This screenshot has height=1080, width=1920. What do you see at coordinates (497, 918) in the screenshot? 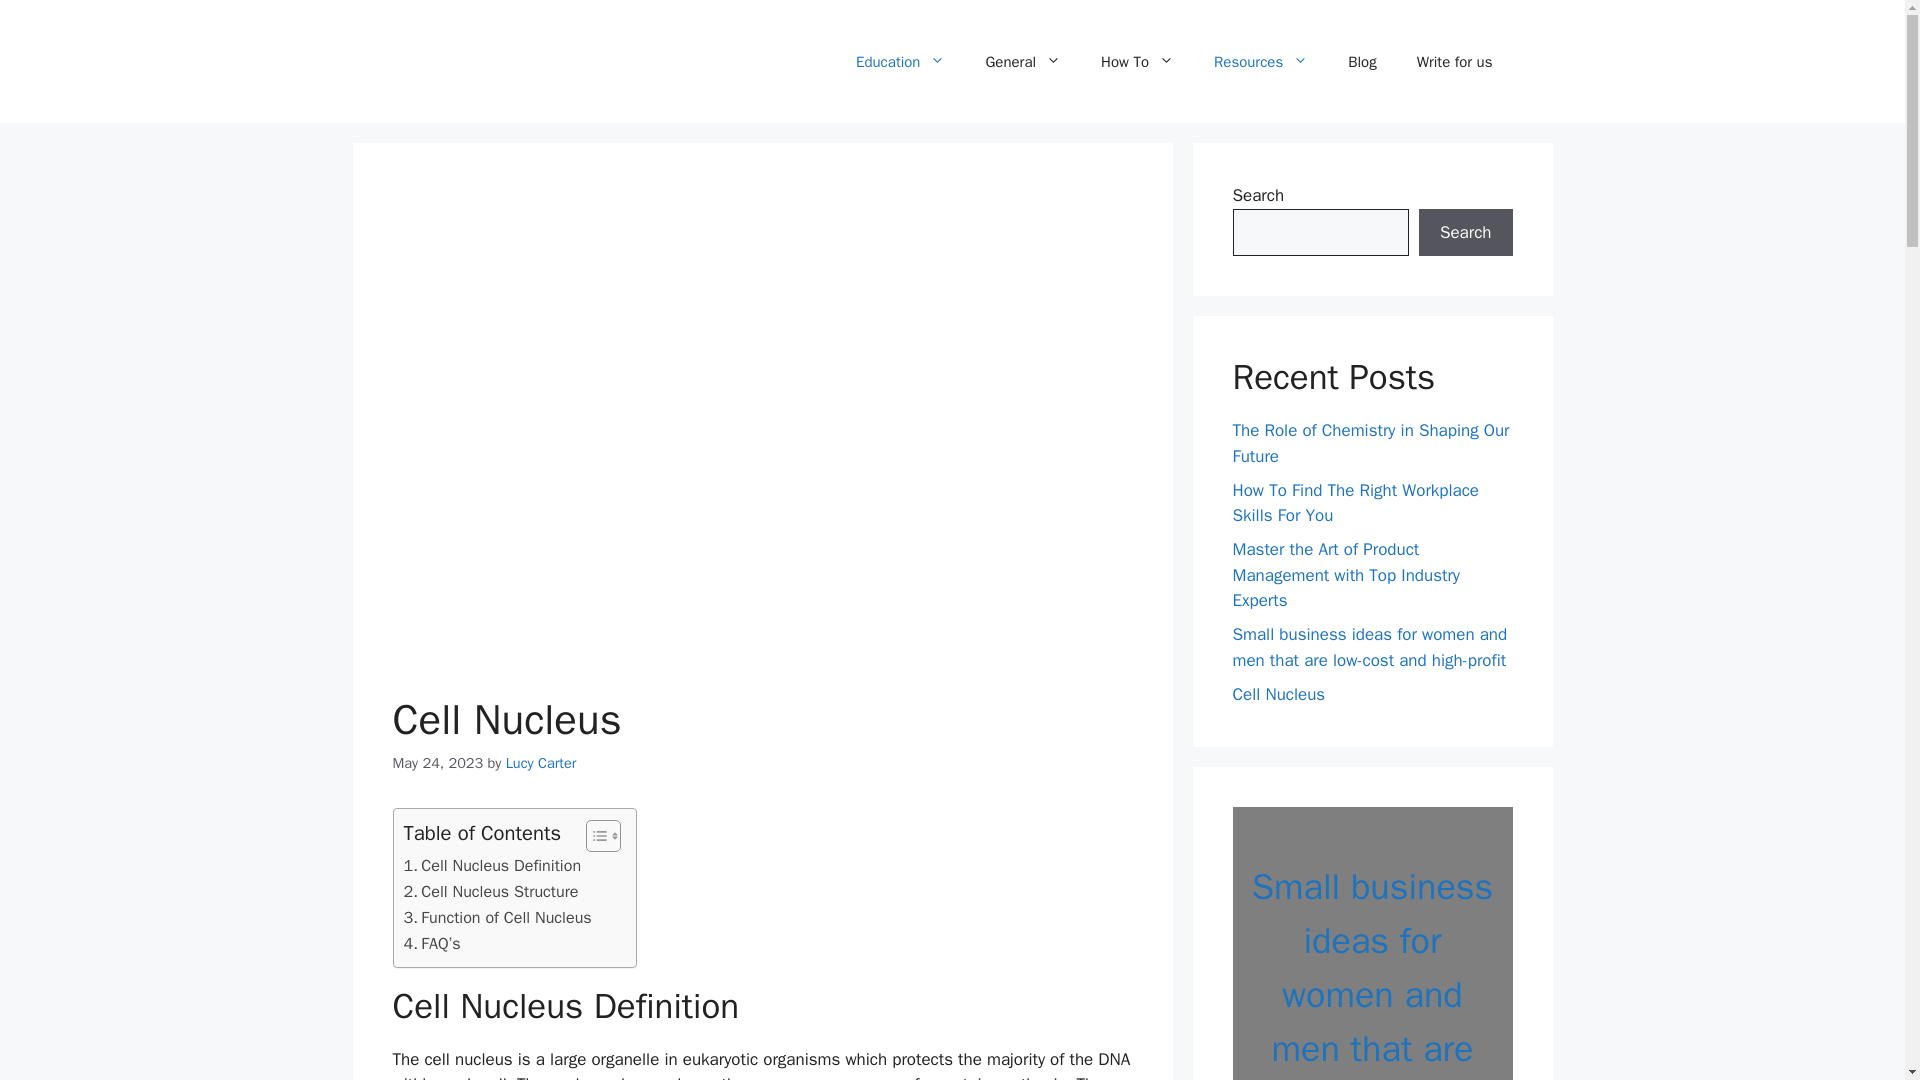
I see `Function of Cell Nucleus` at bounding box center [497, 918].